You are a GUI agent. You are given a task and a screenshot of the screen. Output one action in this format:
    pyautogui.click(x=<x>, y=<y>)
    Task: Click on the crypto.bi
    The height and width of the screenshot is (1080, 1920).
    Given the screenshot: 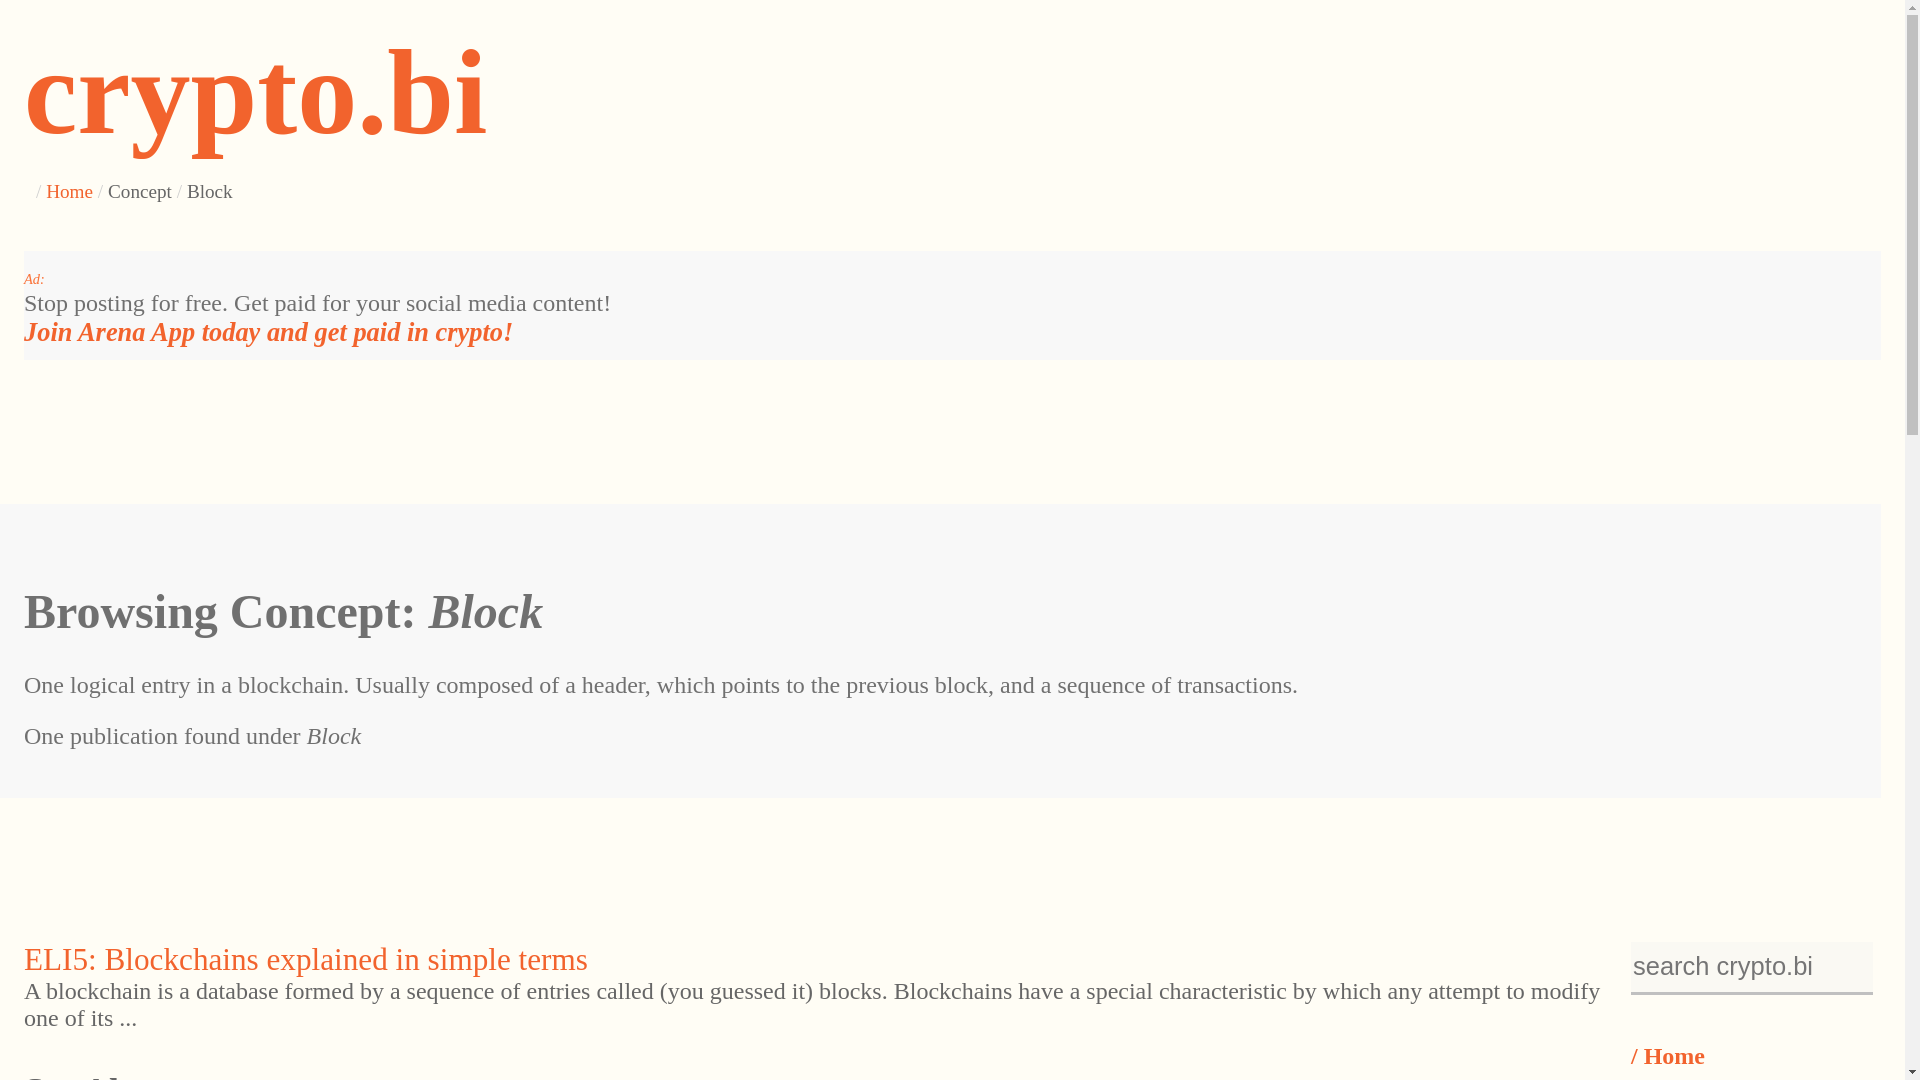 What is the action you would take?
    pyautogui.click(x=255, y=92)
    